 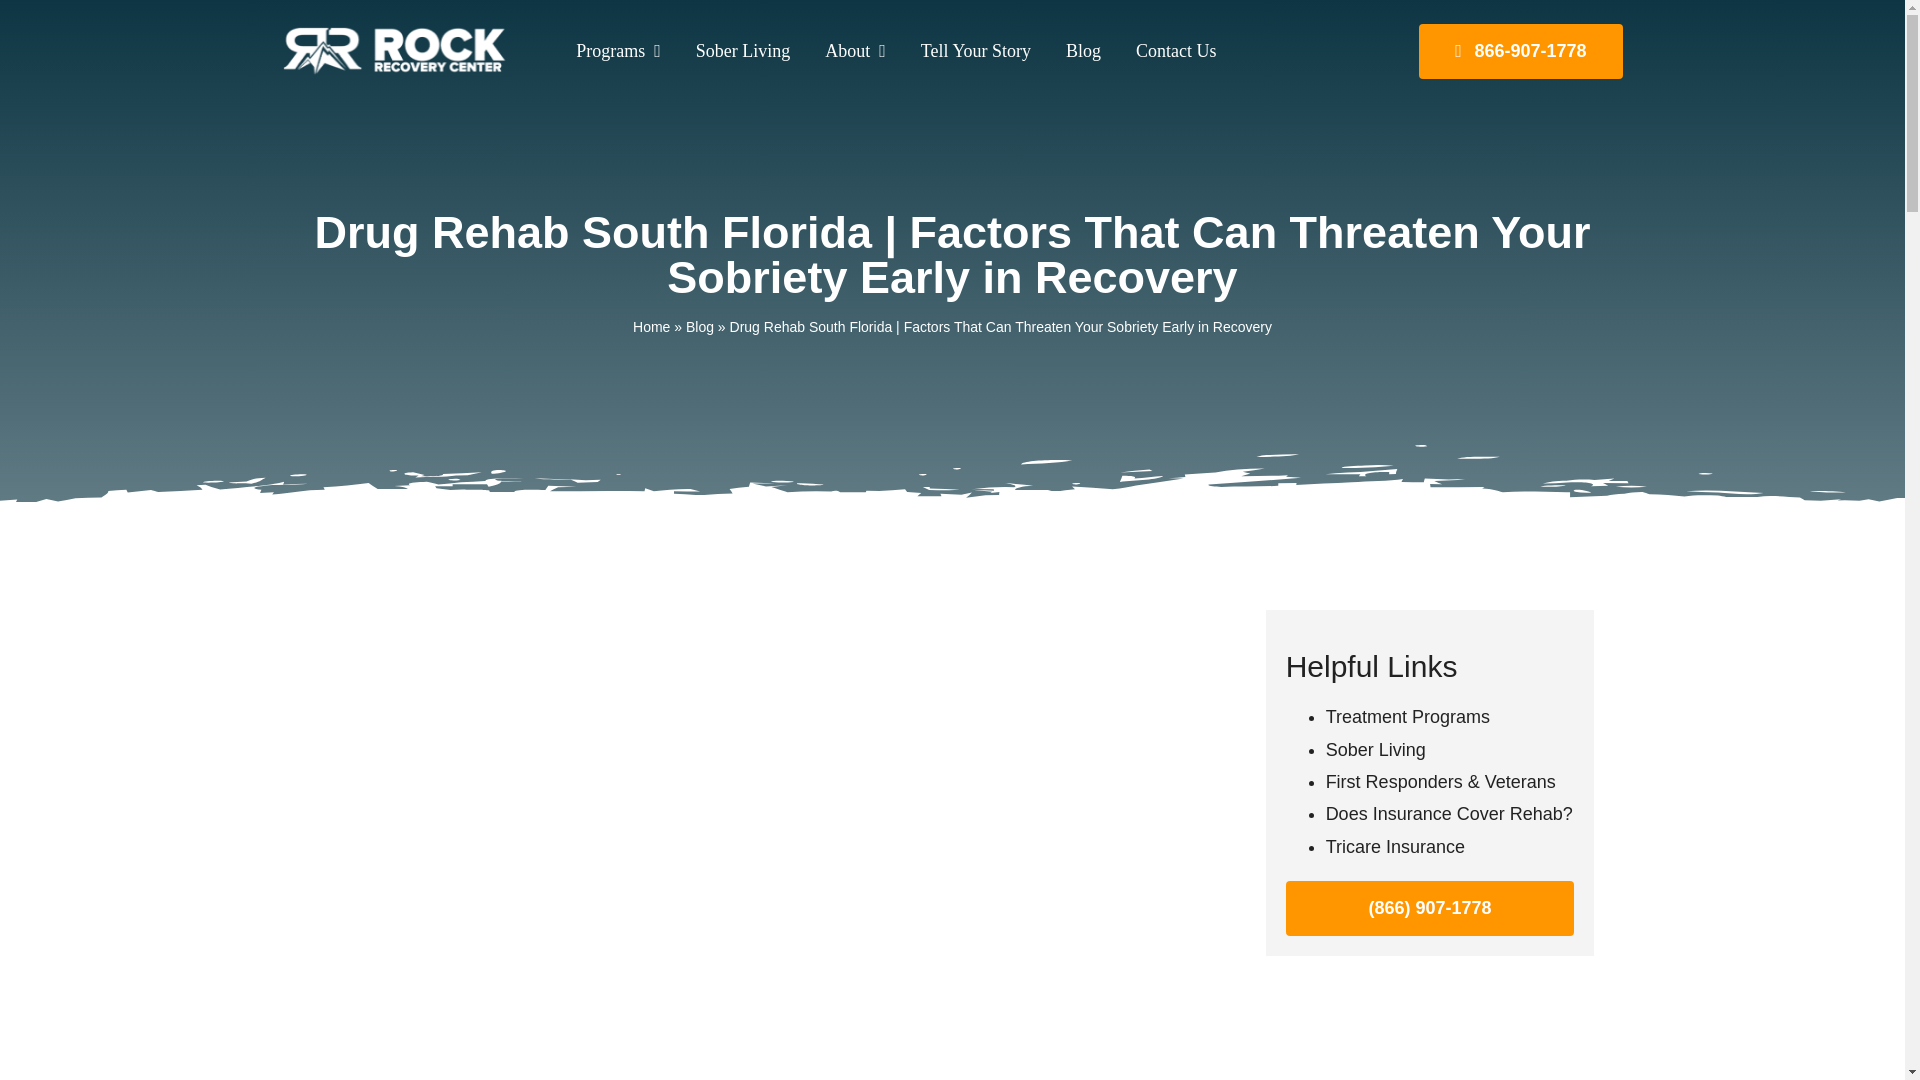 What do you see at coordinates (1169, 50) in the screenshot?
I see `Contact Us` at bounding box center [1169, 50].